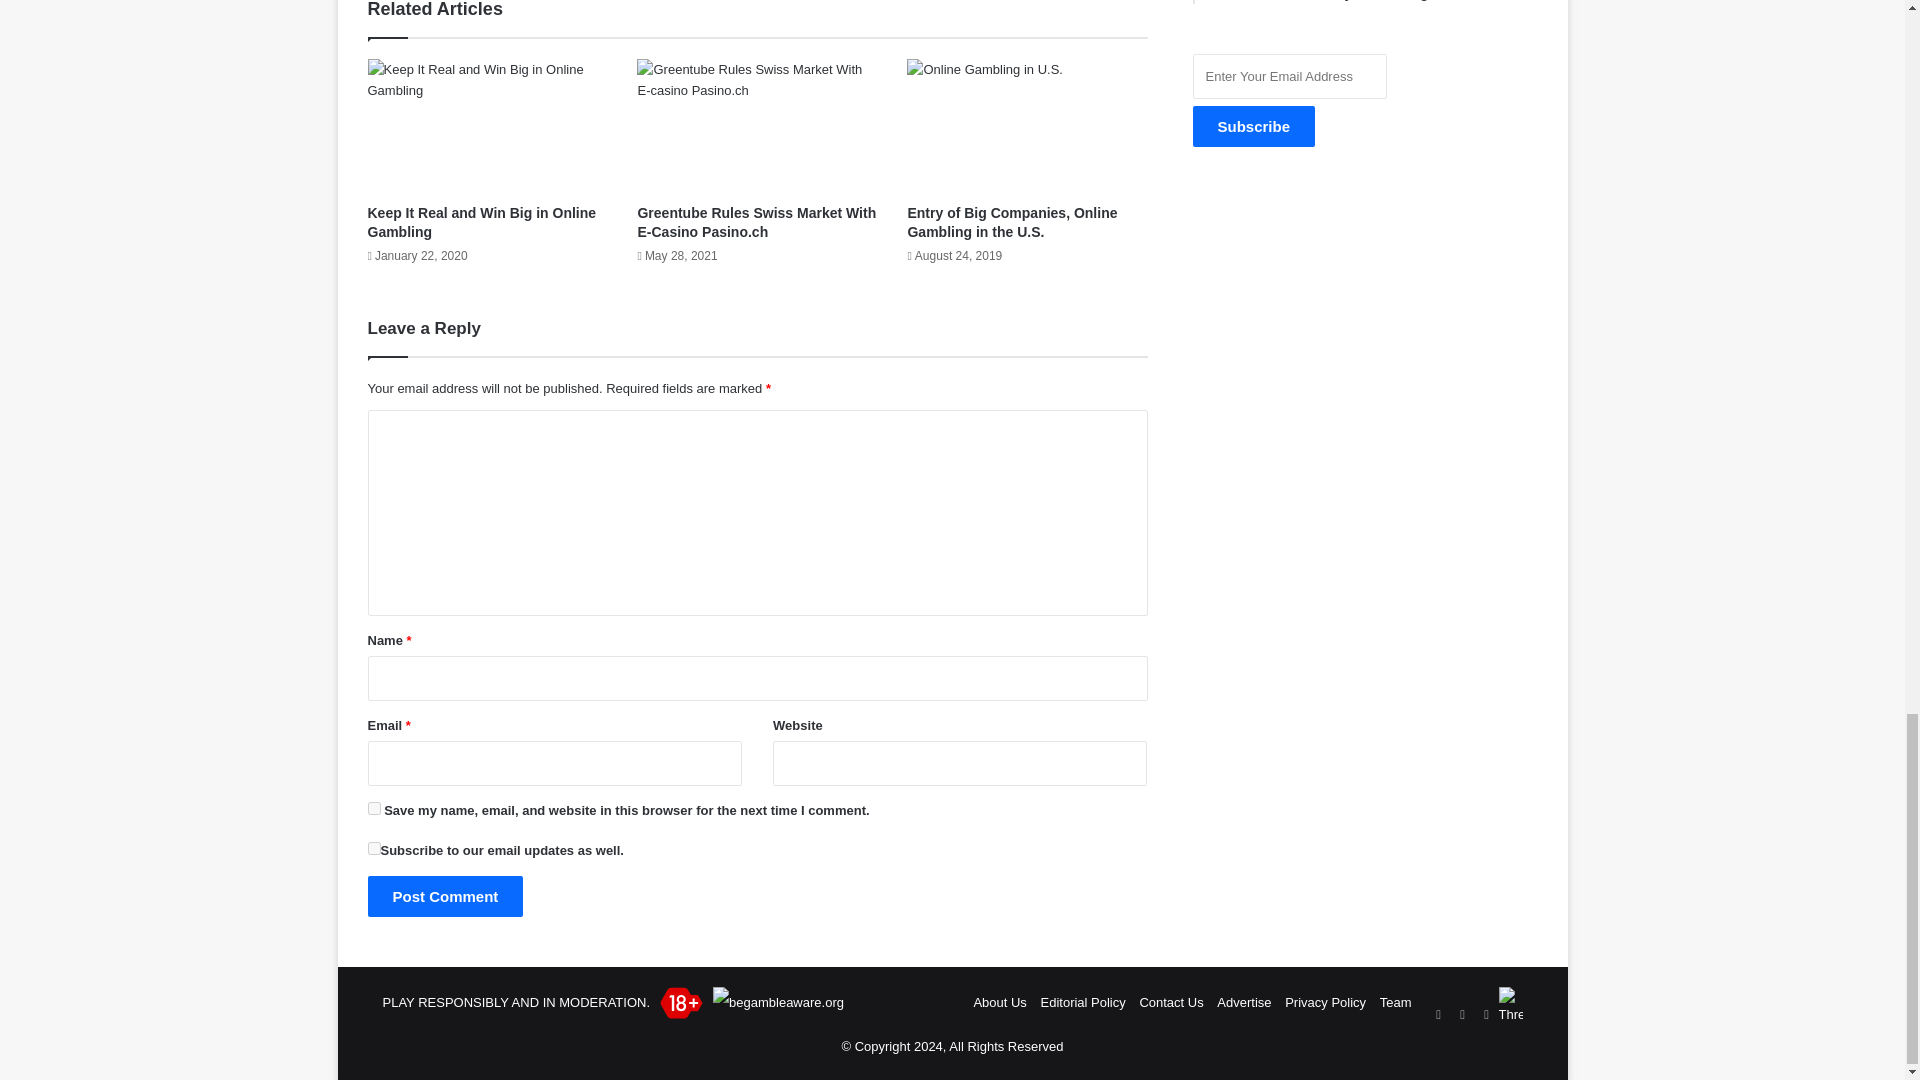 The height and width of the screenshot is (1080, 1920). I want to click on Subscribe, so click(1254, 126).